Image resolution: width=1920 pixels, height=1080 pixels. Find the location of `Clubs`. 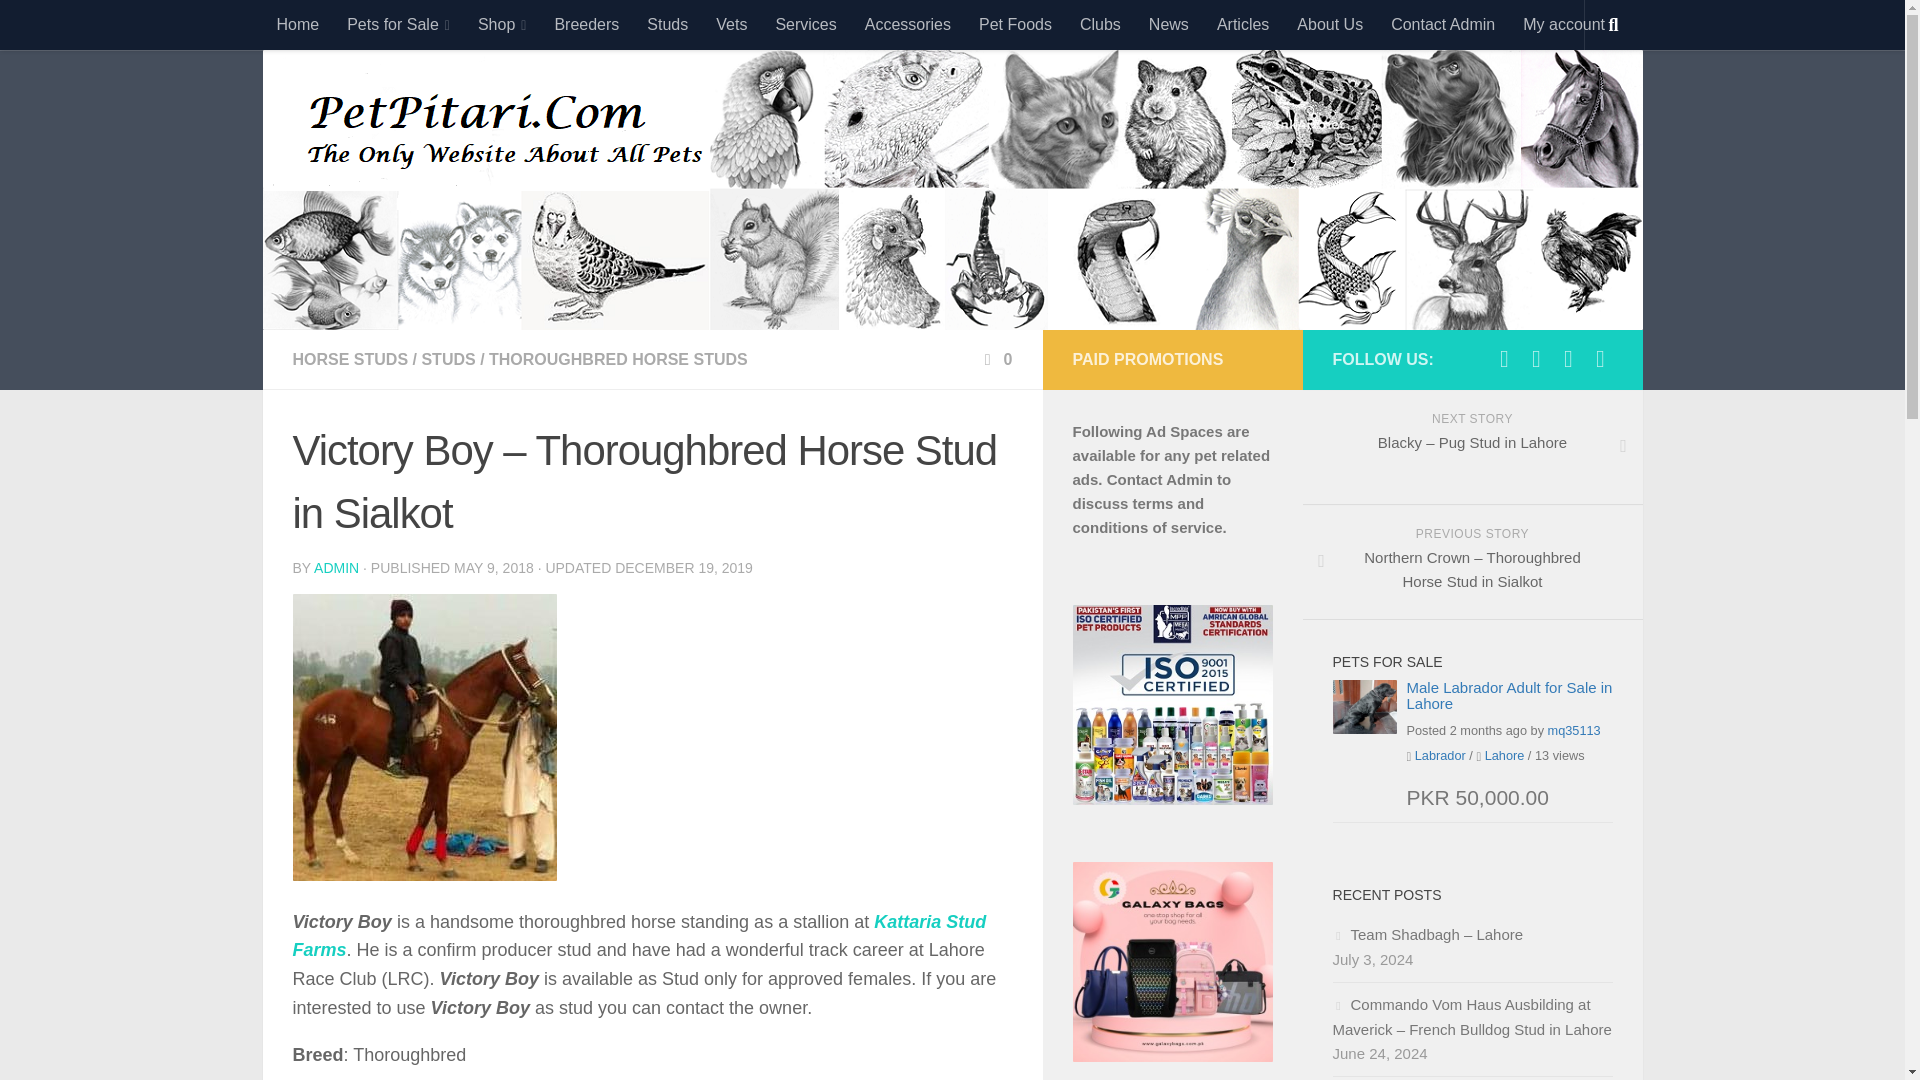

Clubs is located at coordinates (1100, 24).